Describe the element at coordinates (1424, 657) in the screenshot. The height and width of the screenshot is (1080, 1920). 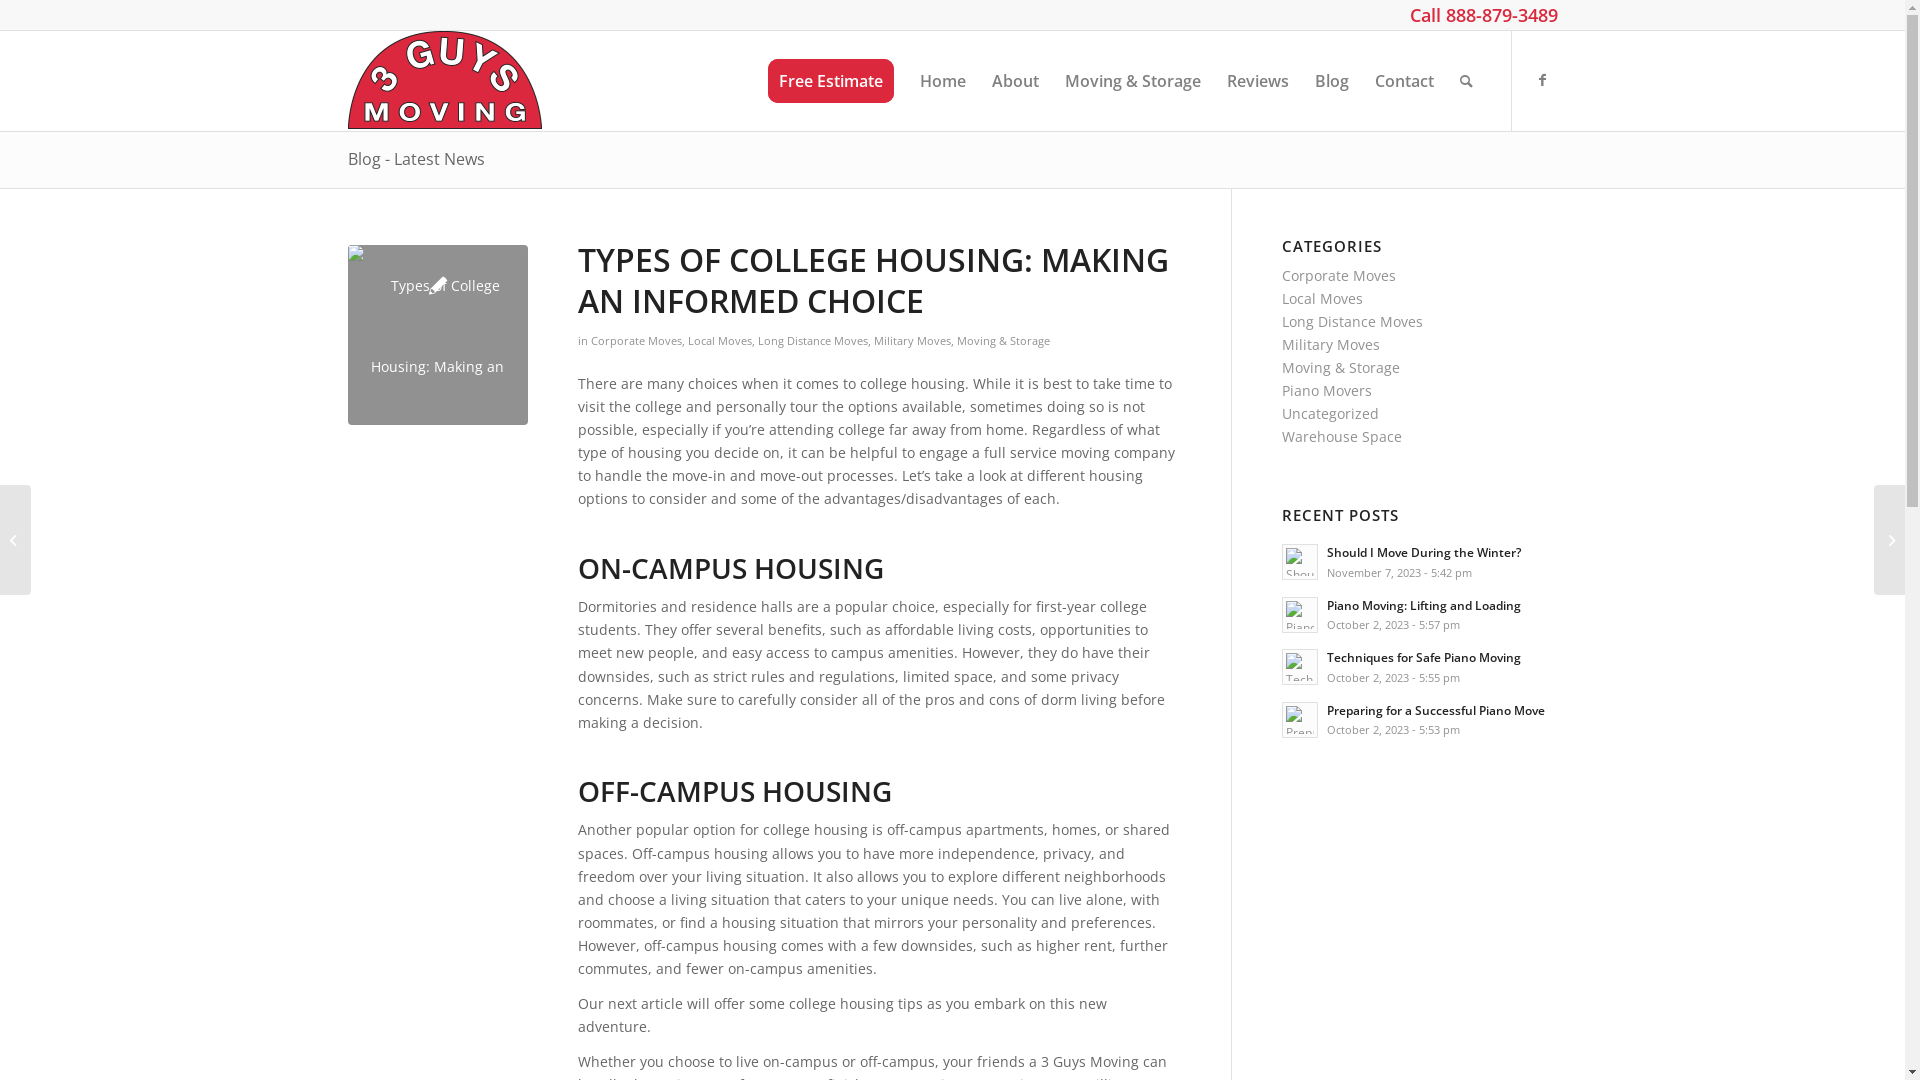
I see `Techniques for Safe Piano Moving` at that location.